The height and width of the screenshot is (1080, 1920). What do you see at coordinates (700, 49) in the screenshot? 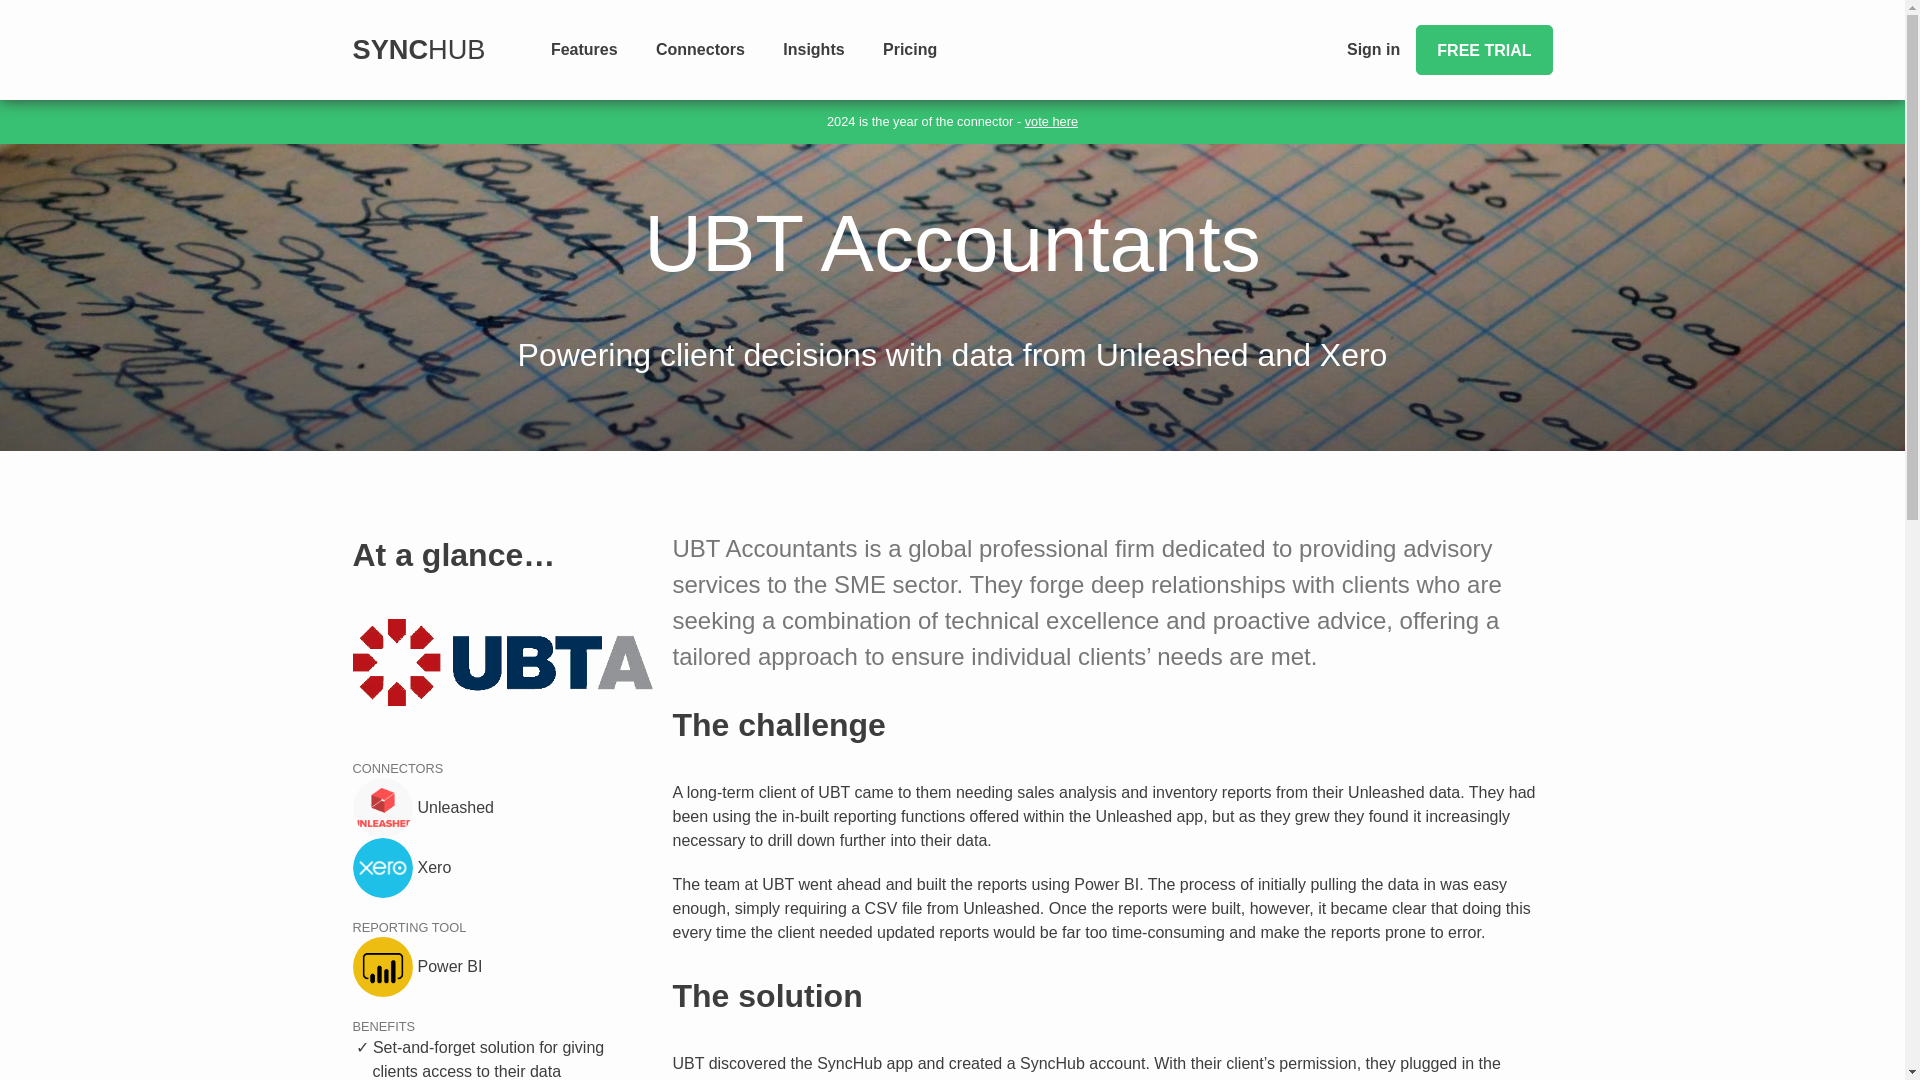
I see `Connectors` at bounding box center [700, 49].